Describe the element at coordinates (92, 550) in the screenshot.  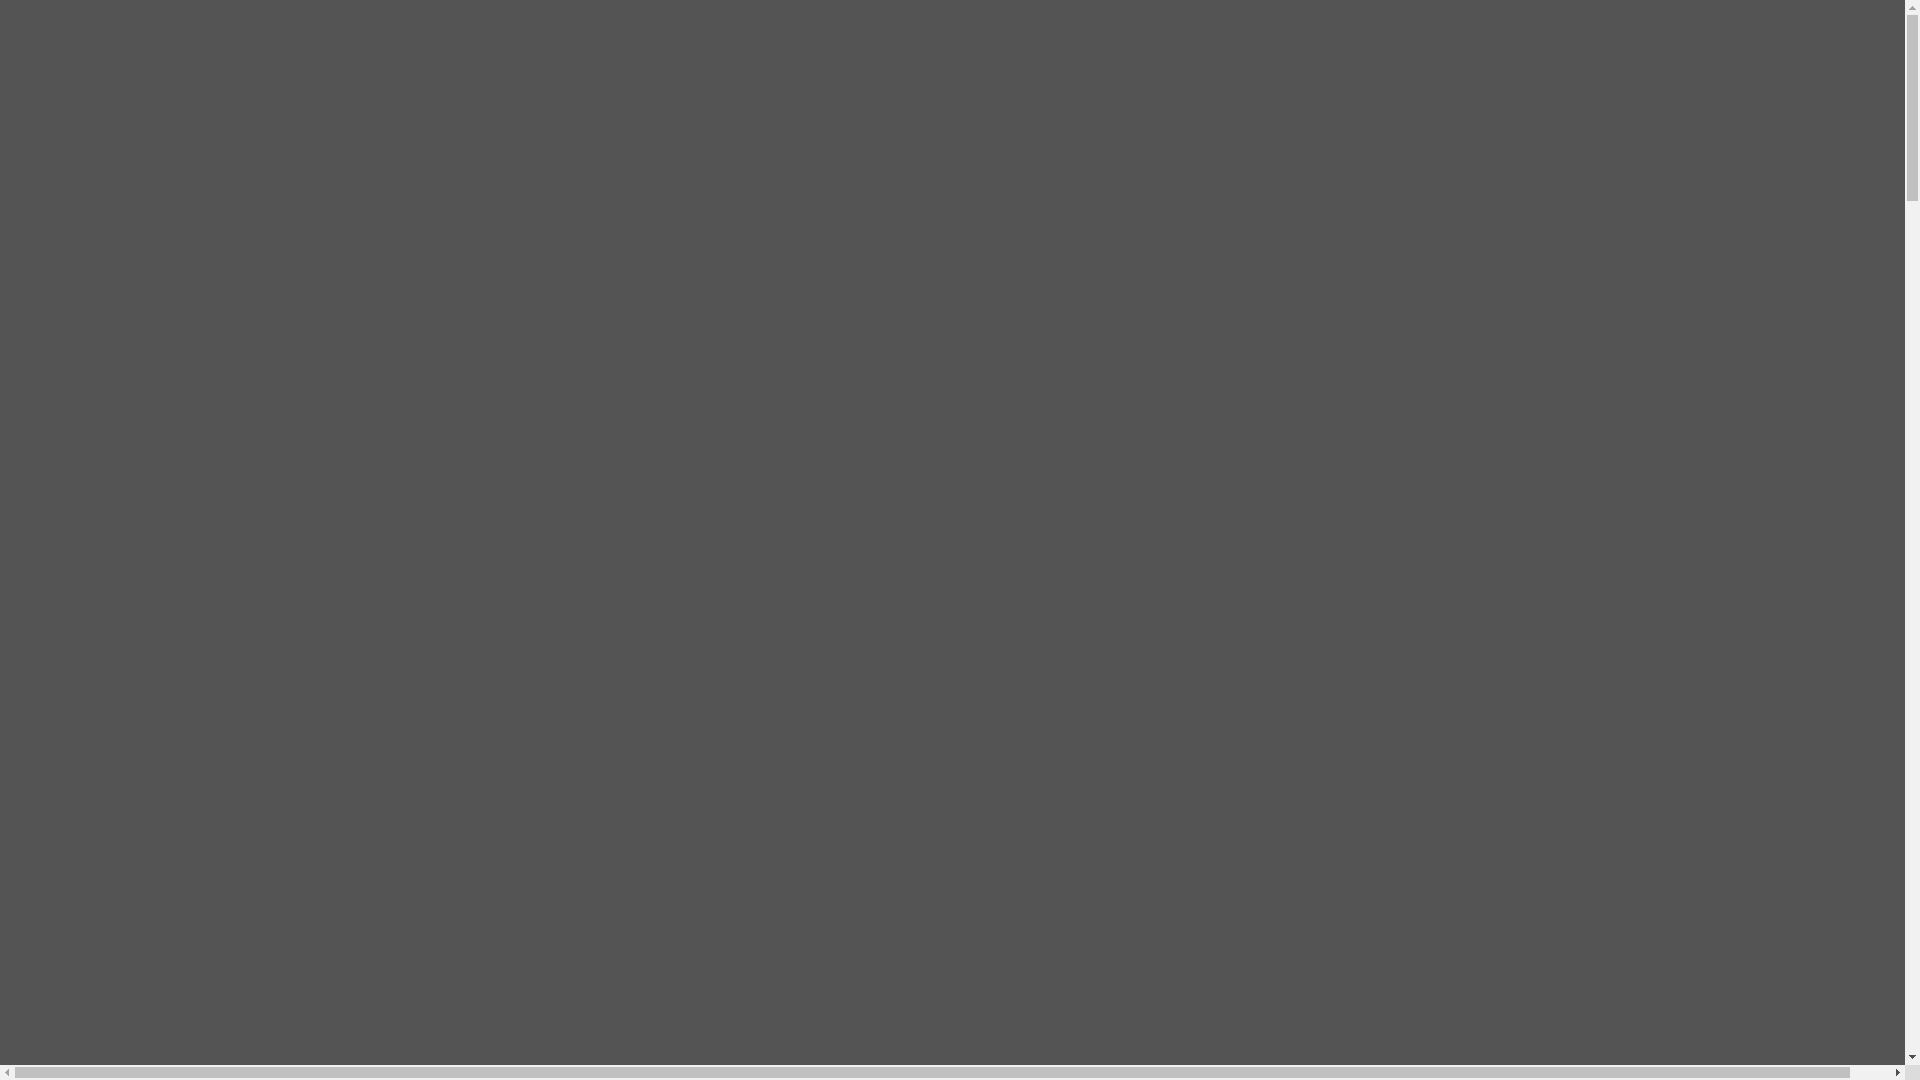
I see `EN` at that location.